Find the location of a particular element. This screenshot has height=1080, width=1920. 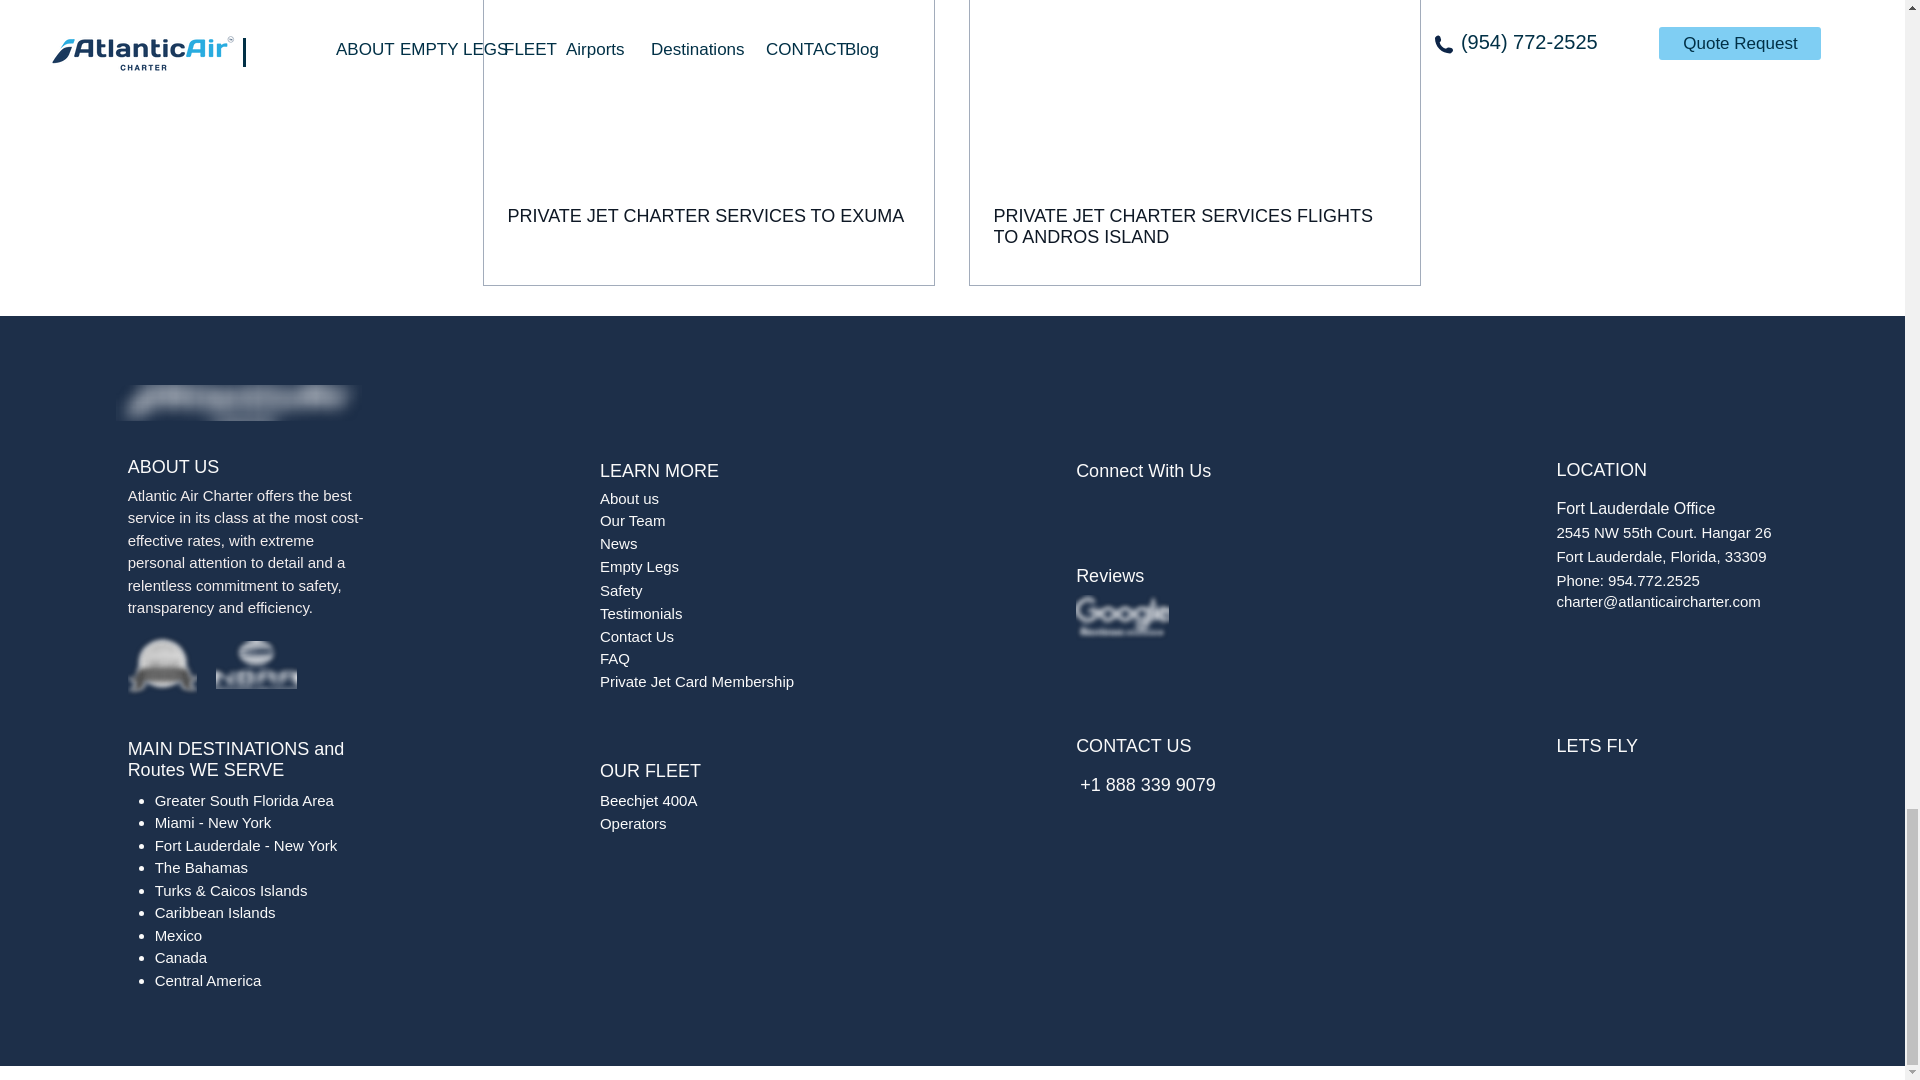

PRIVATE JET CHARTER SERVICES FLIGHTS TO ANDROS ISLAND is located at coordinates (1194, 227).